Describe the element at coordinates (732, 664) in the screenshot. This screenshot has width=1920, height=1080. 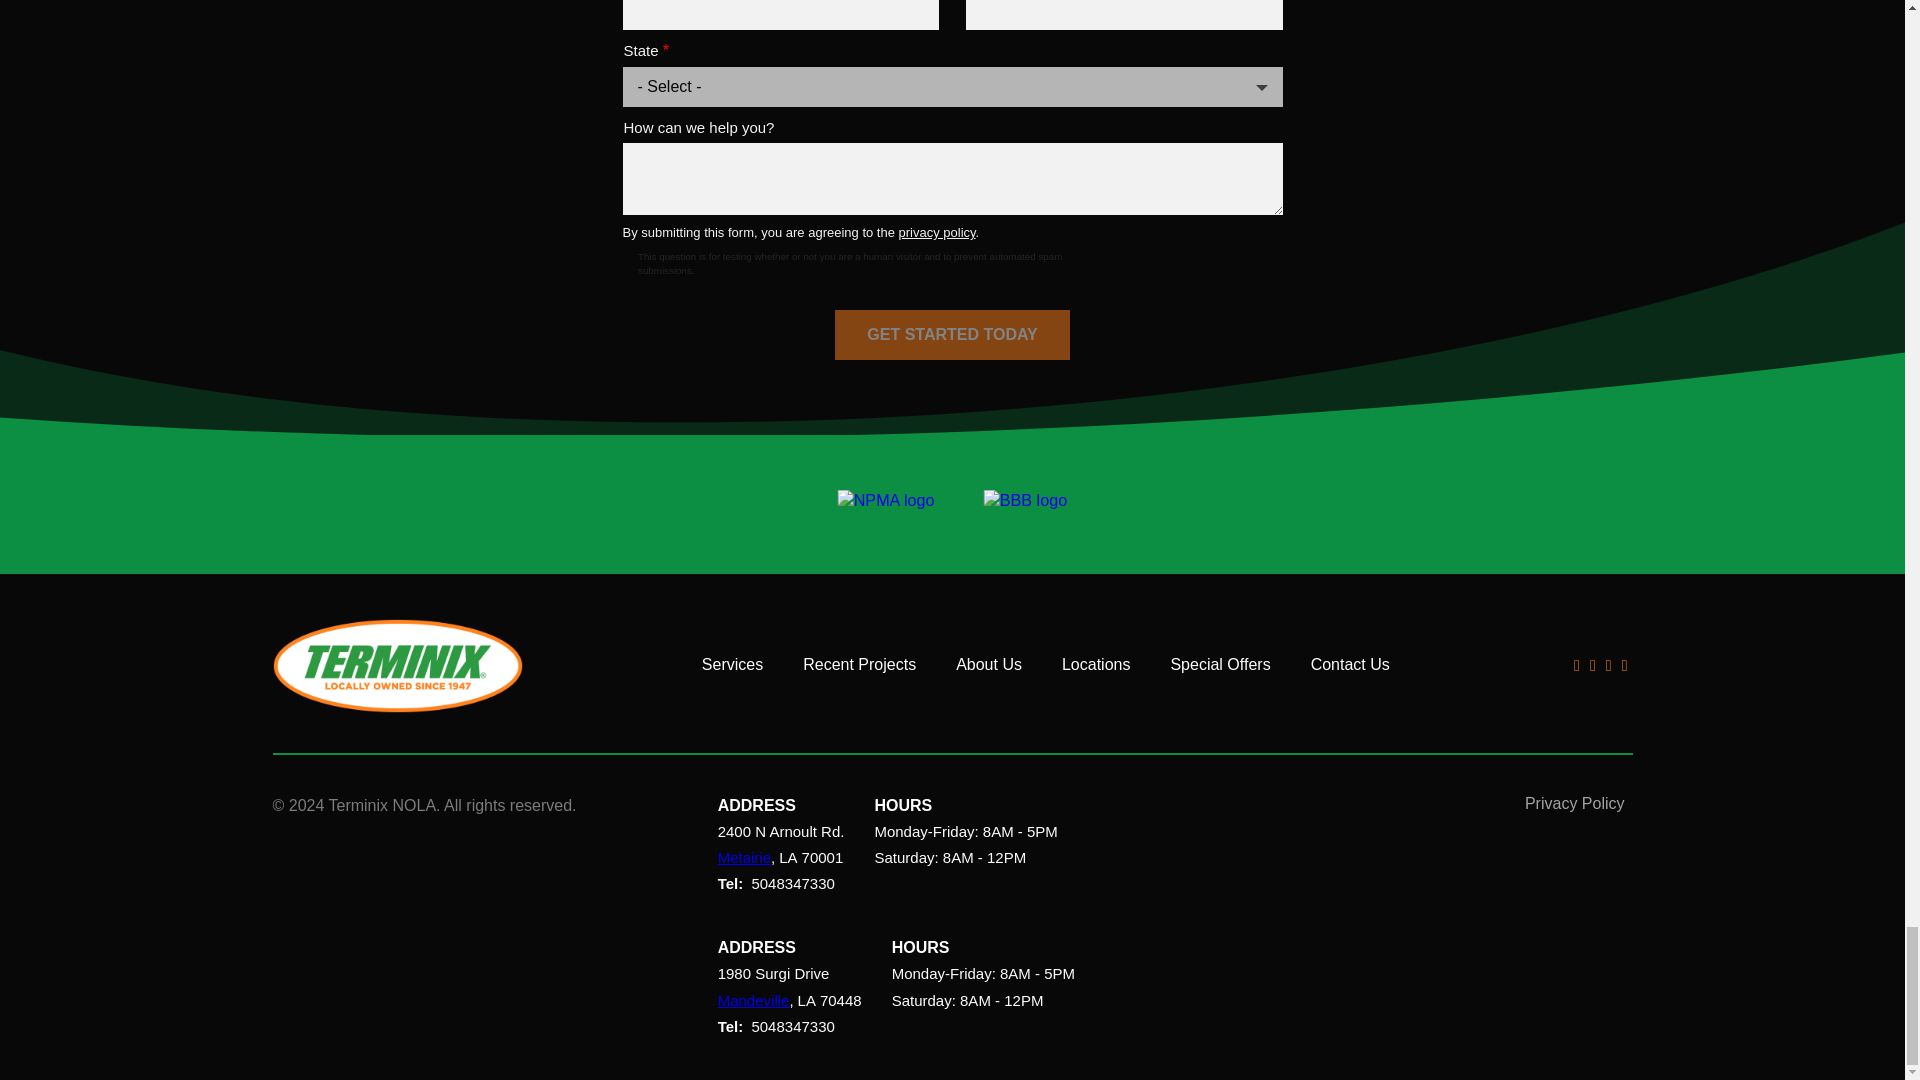
I see `Services` at that location.